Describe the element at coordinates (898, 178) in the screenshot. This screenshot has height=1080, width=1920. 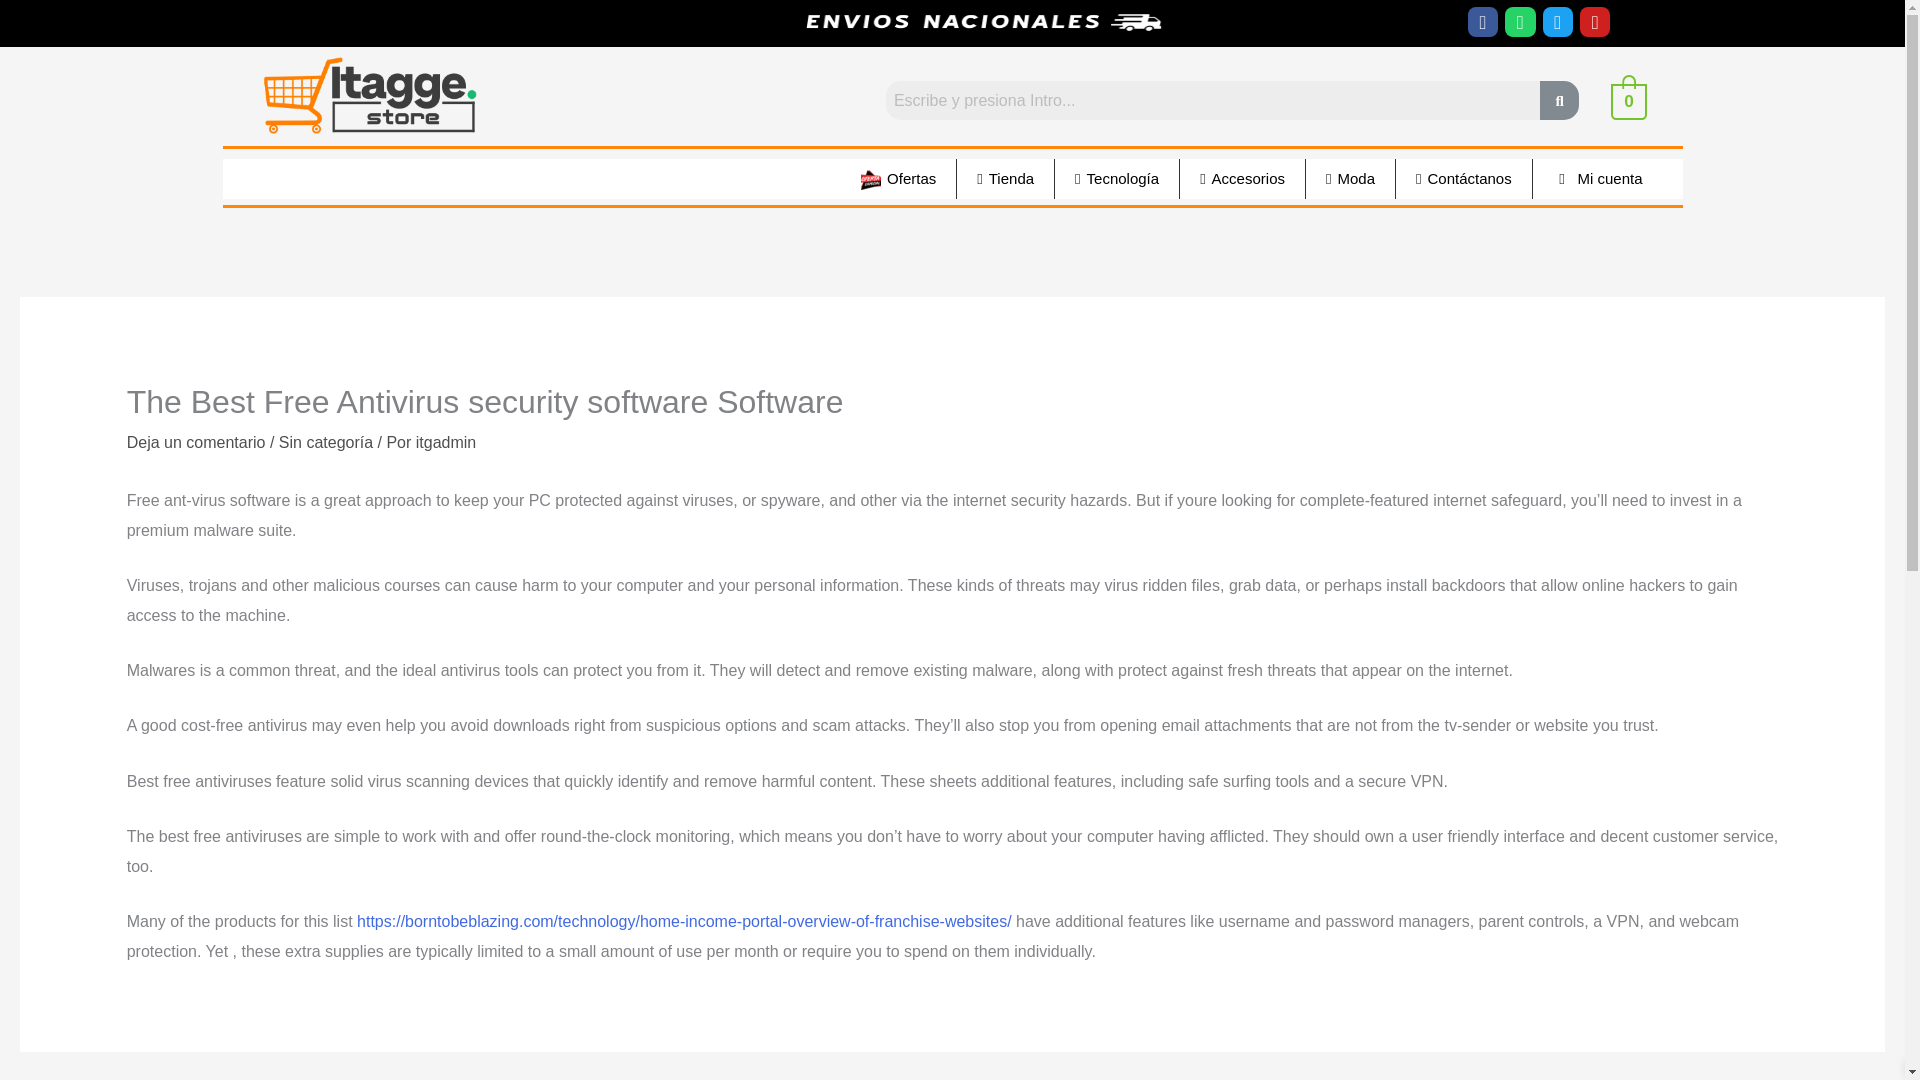
I see `Ofertas` at that location.